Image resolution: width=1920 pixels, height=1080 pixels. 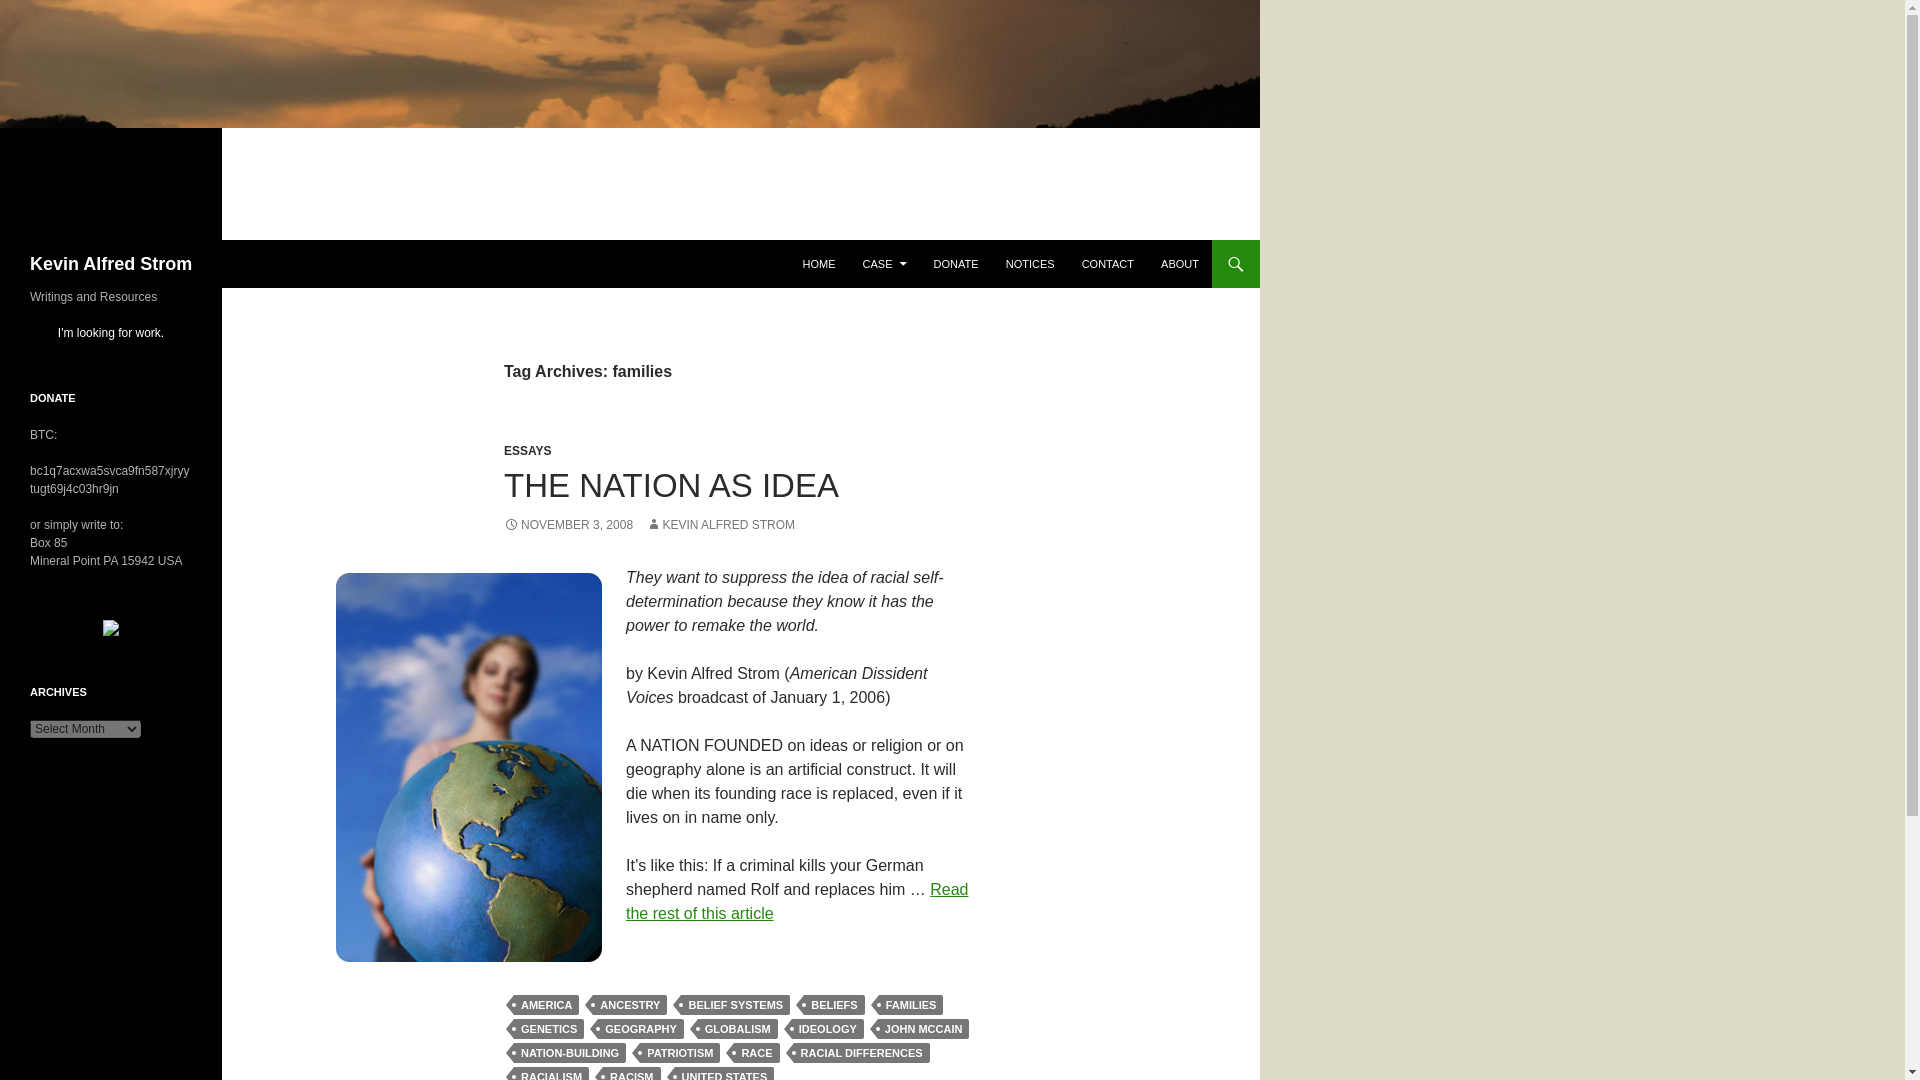 I want to click on NOVEMBER 3, 2008, so click(x=568, y=525).